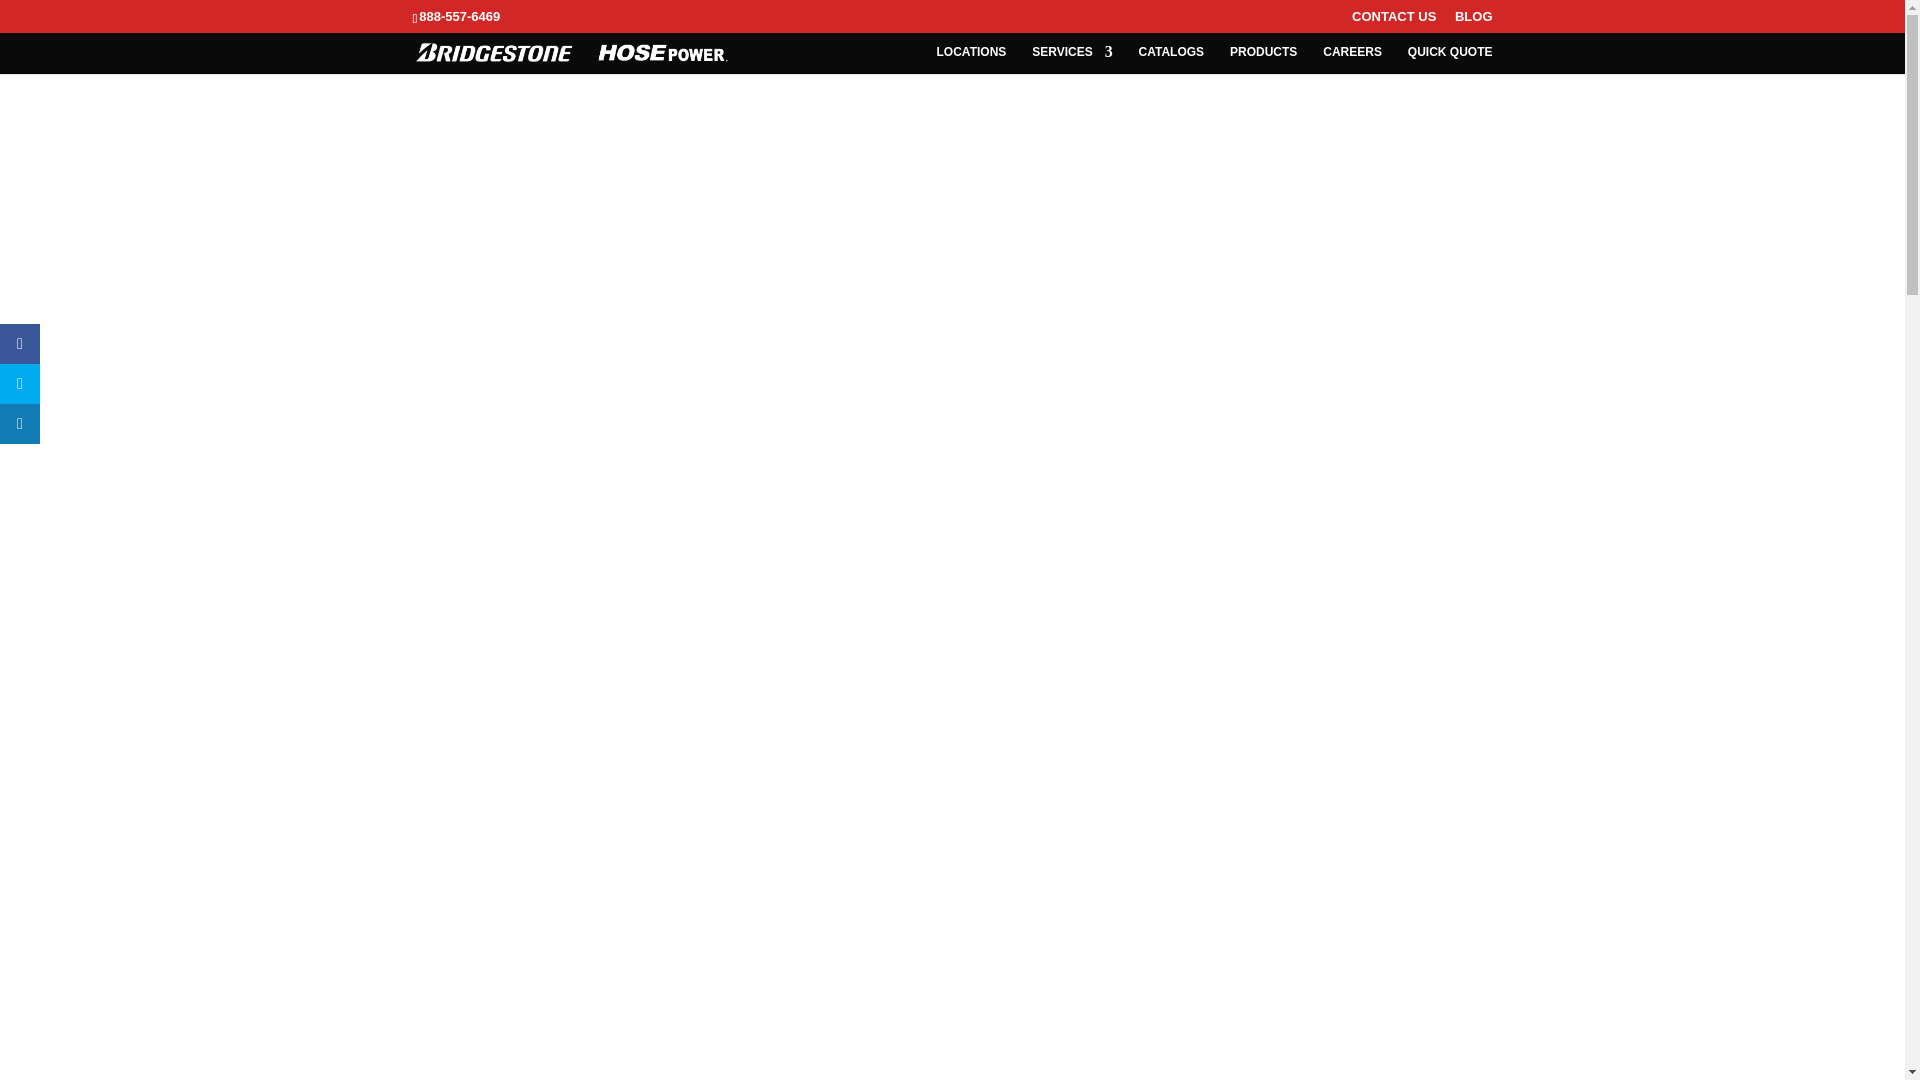 The width and height of the screenshot is (1920, 1080). Describe the element at coordinates (971, 60) in the screenshot. I see `LOCATIONS` at that location.